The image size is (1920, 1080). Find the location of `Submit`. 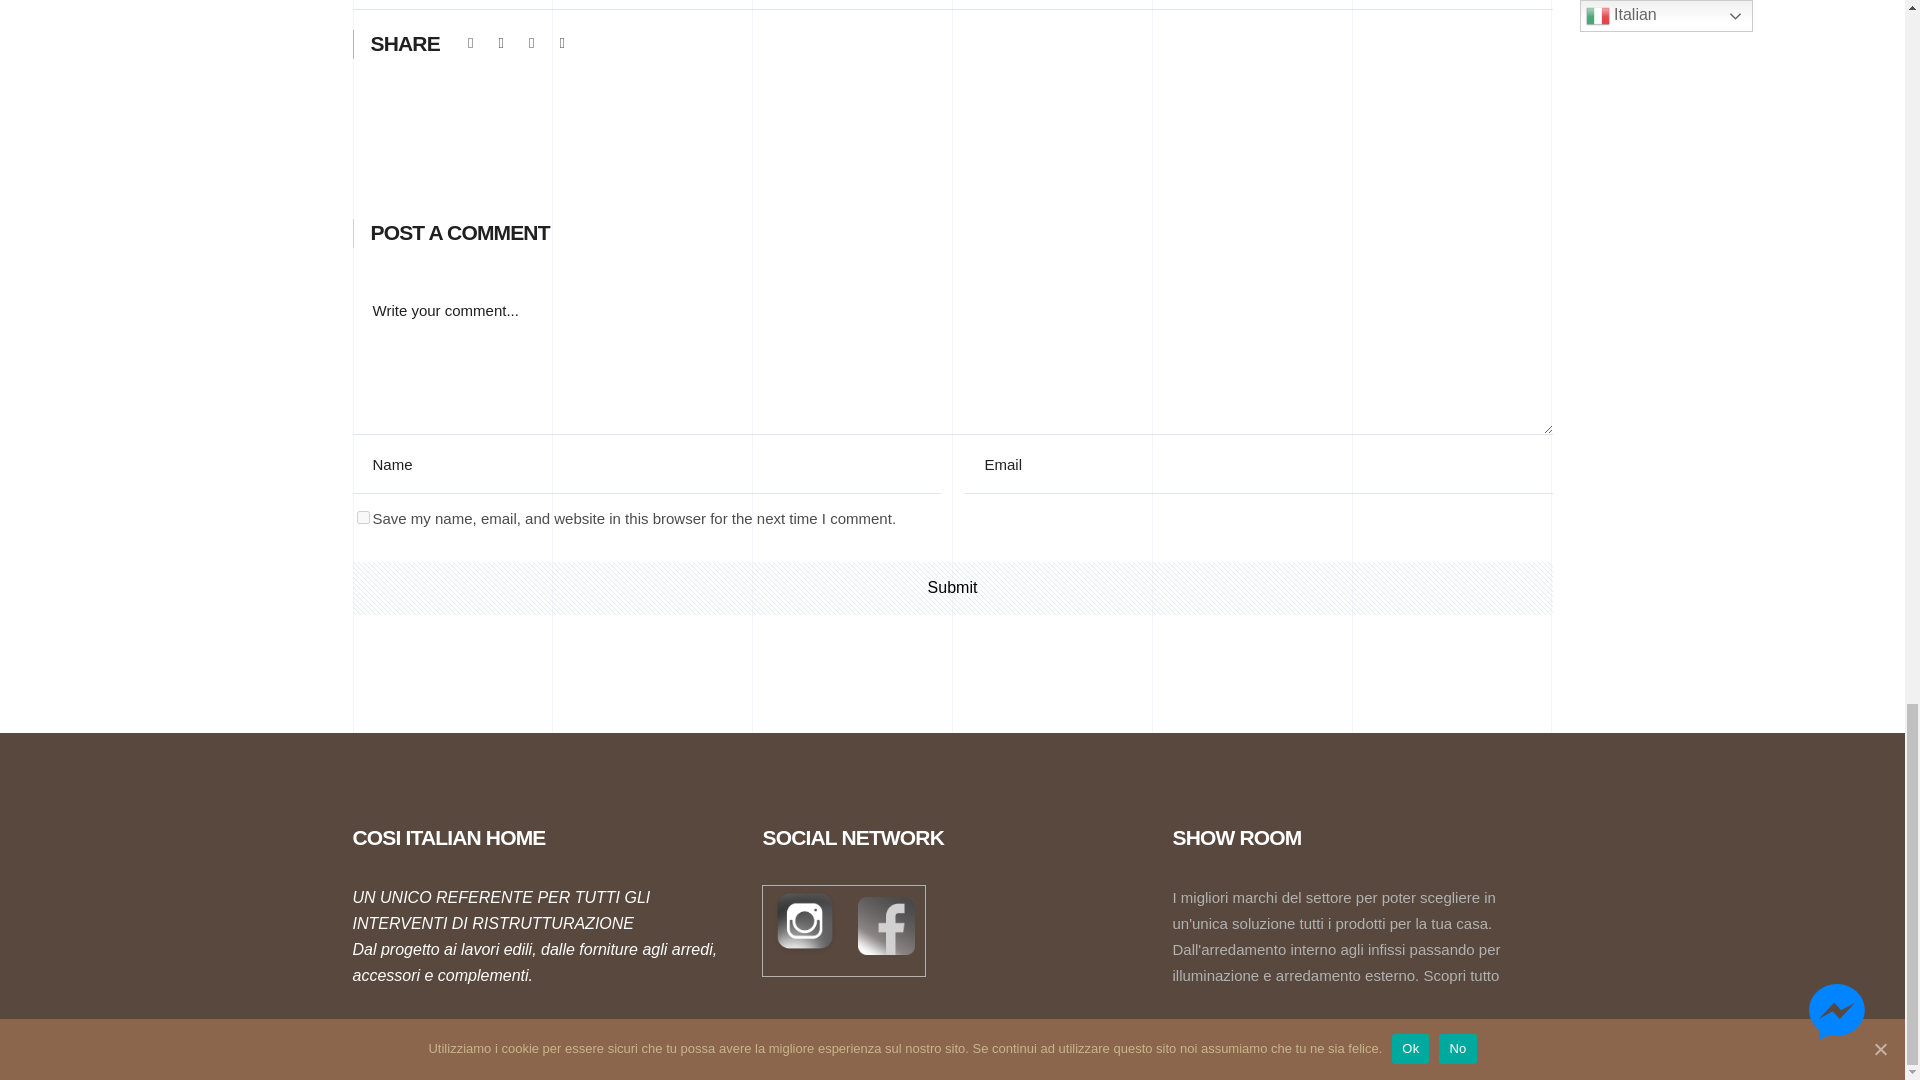

Submit is located at coordinates (951, 588).